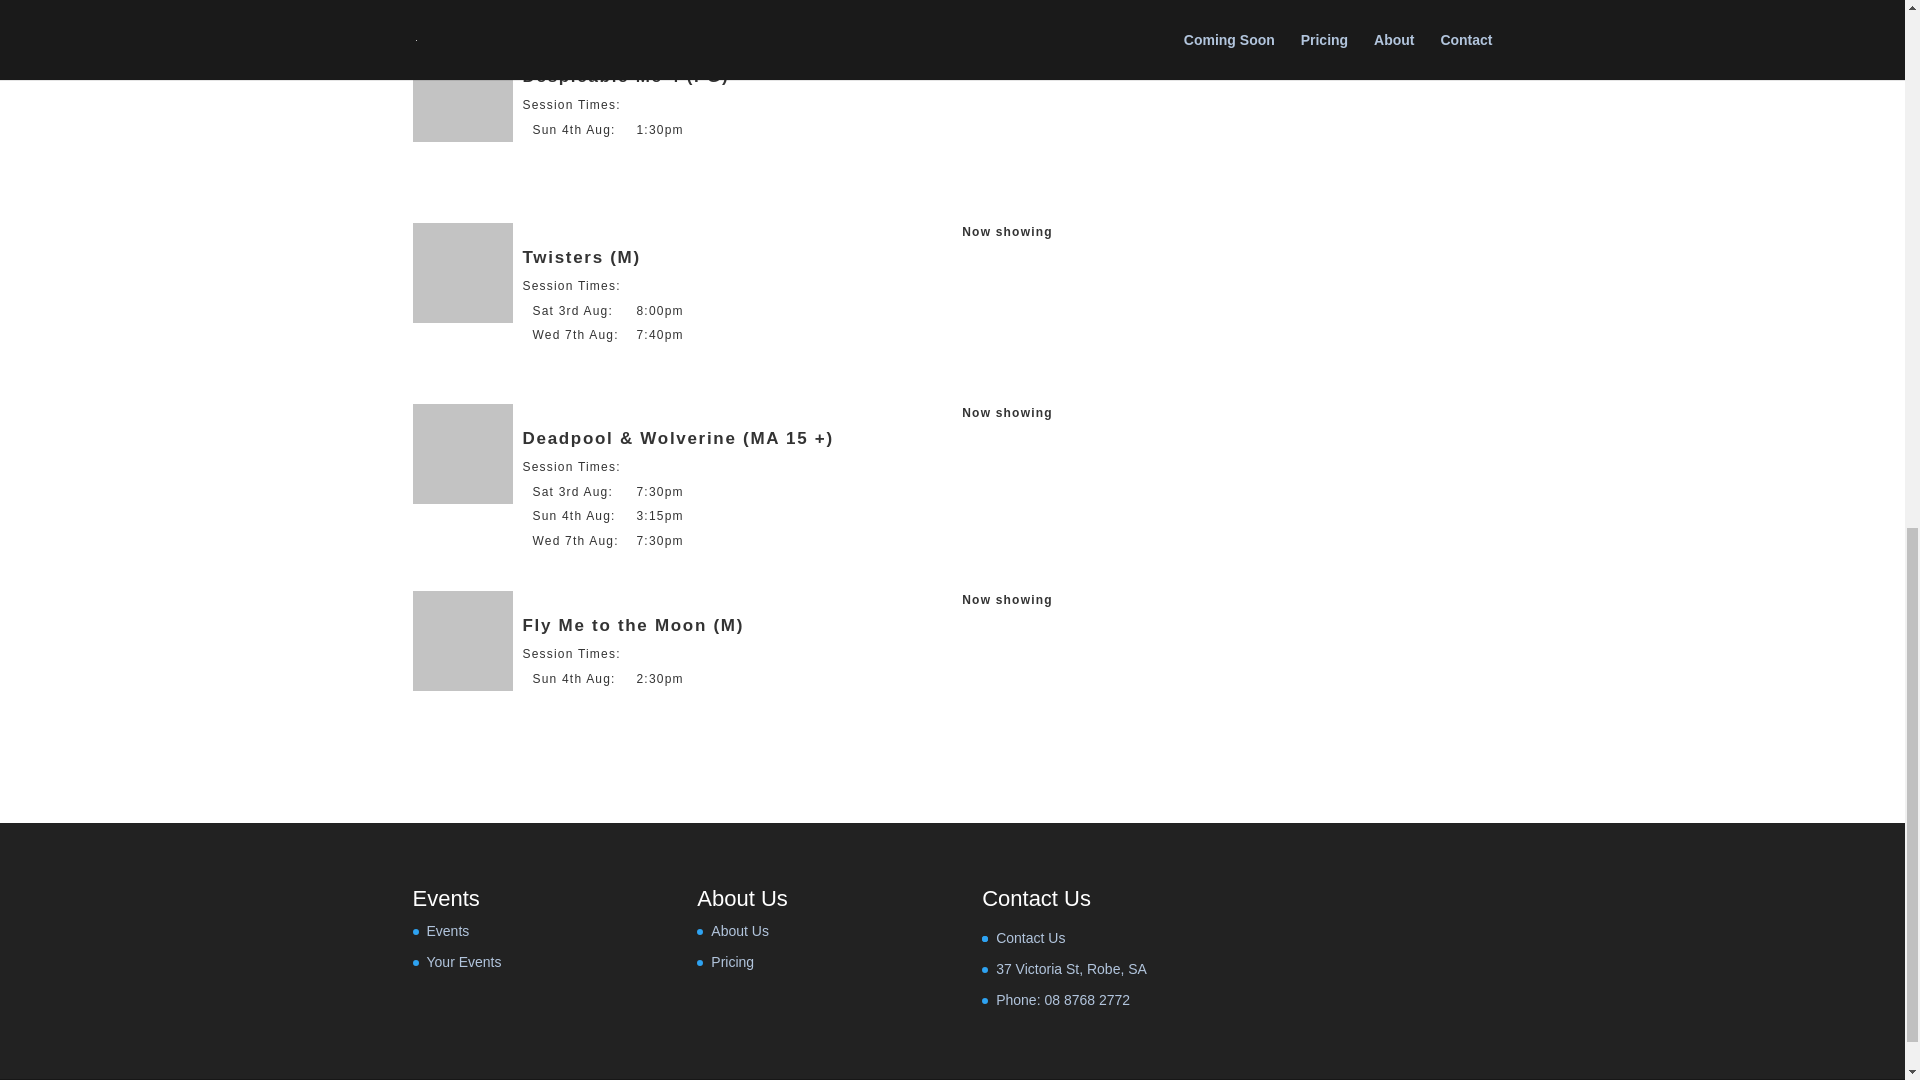 The width and height of the screenshot is (1920, 1080). What do you see at coordinates (659, 540) in the screenshot?
I see `7:30pm` at bounding box center [659, 540].